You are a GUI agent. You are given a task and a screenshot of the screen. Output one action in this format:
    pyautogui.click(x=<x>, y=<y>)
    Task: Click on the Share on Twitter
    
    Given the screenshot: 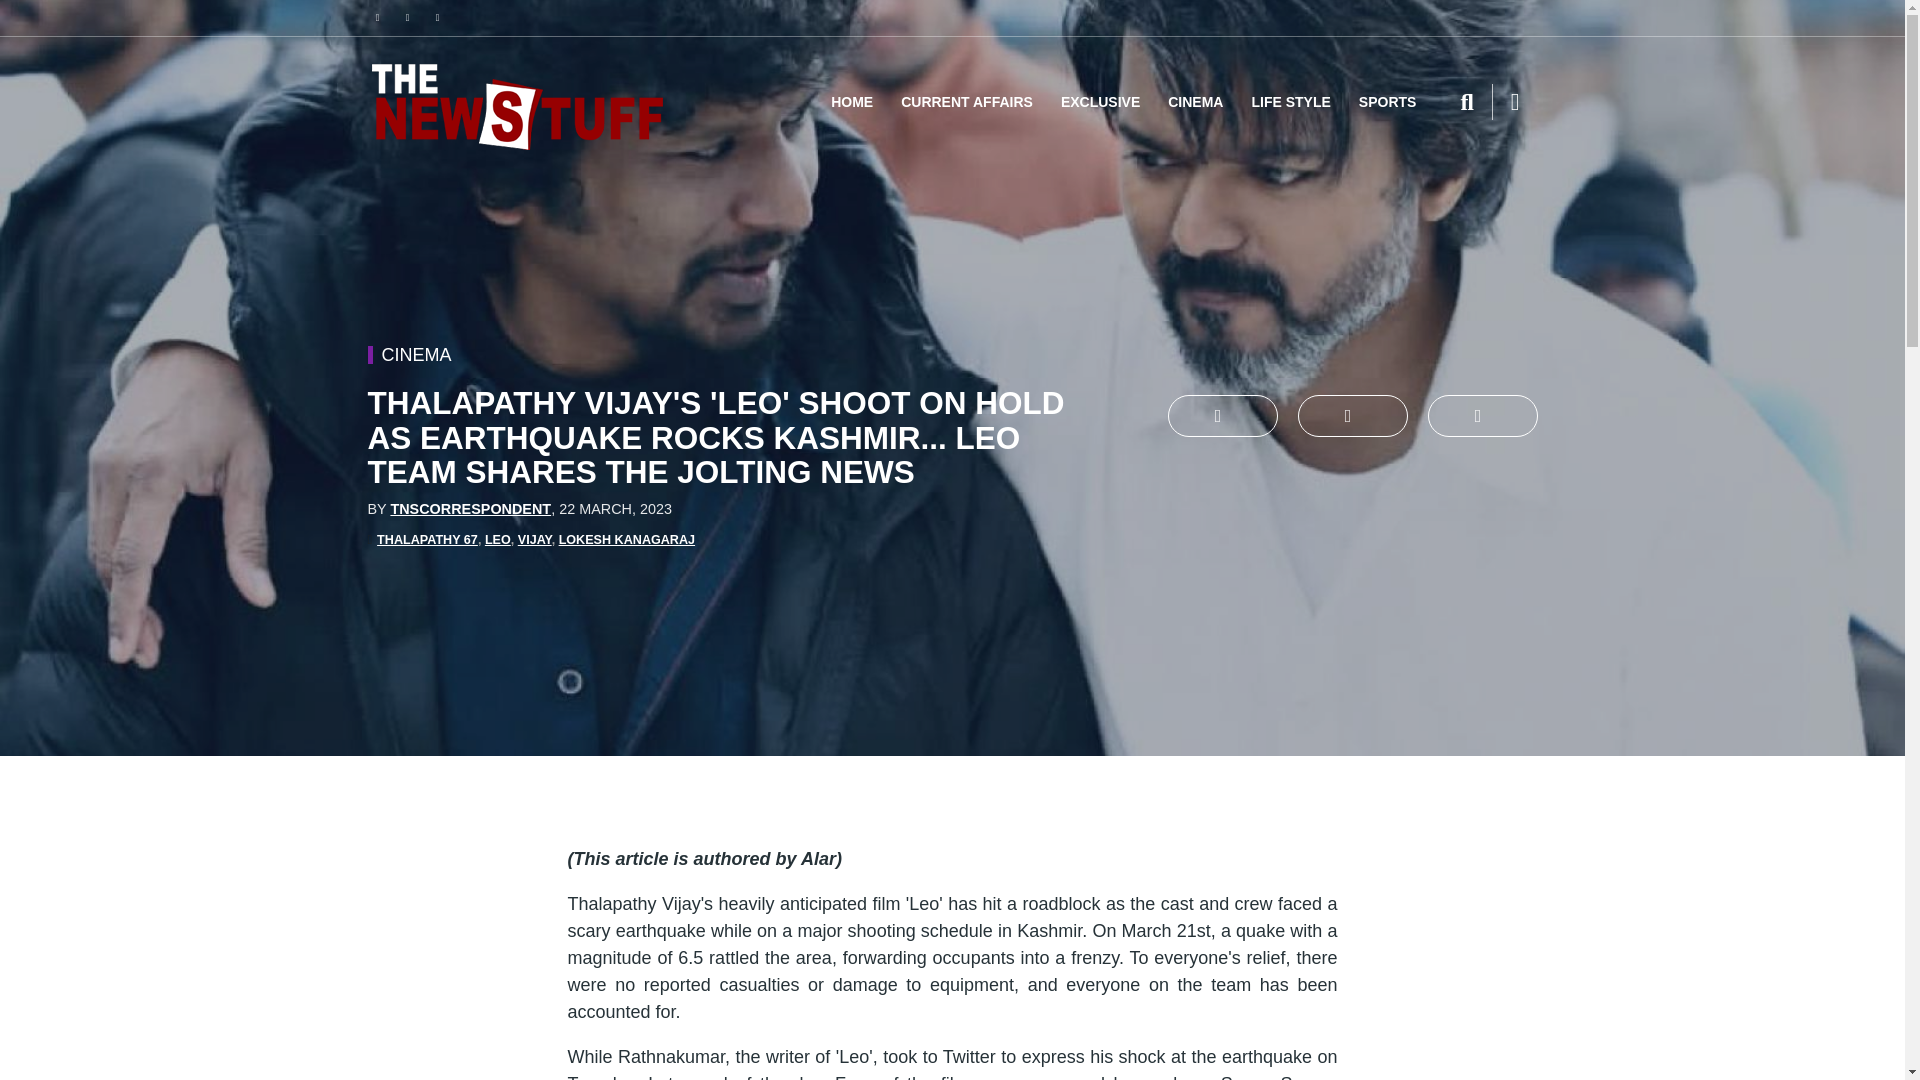 What is the action you would take?
    pyautogui.click(x=1222, y=416)
    